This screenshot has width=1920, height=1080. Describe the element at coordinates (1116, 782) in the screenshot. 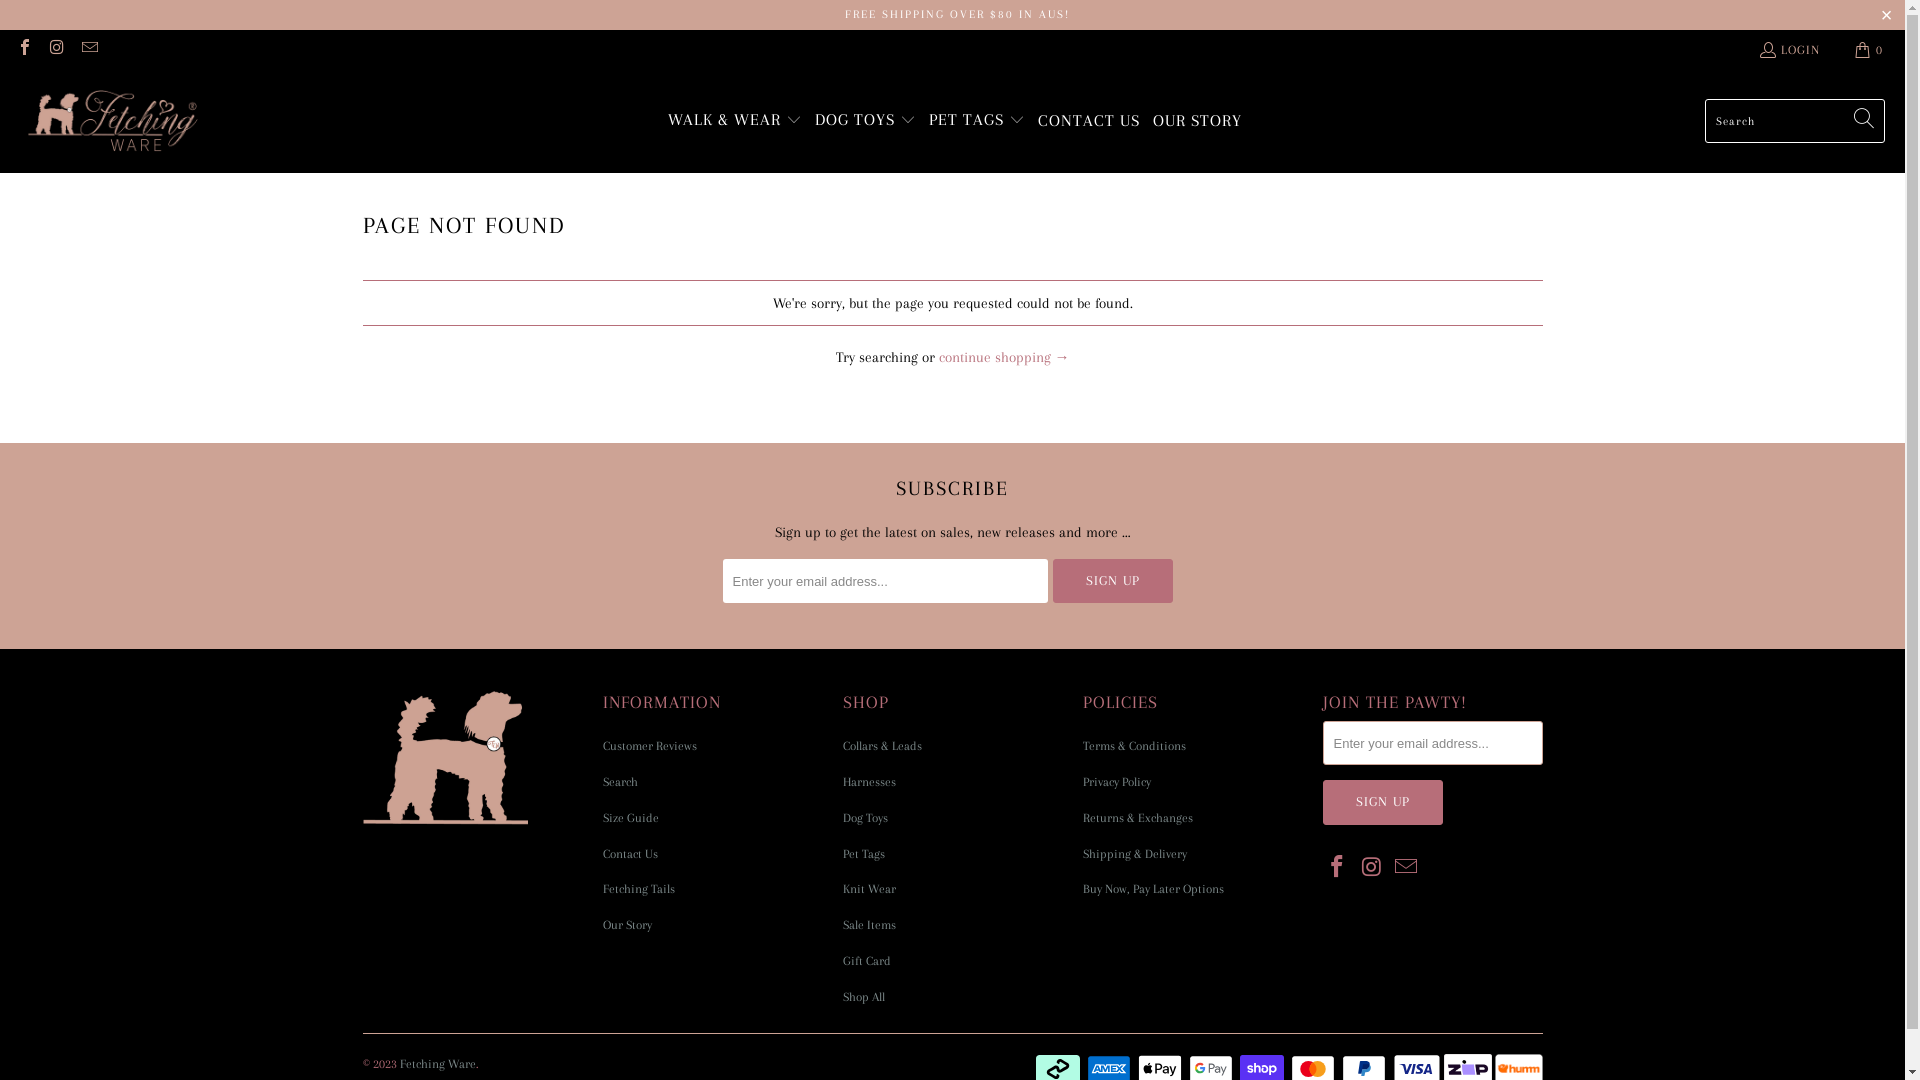

I see `Privacy Policy` at that location.